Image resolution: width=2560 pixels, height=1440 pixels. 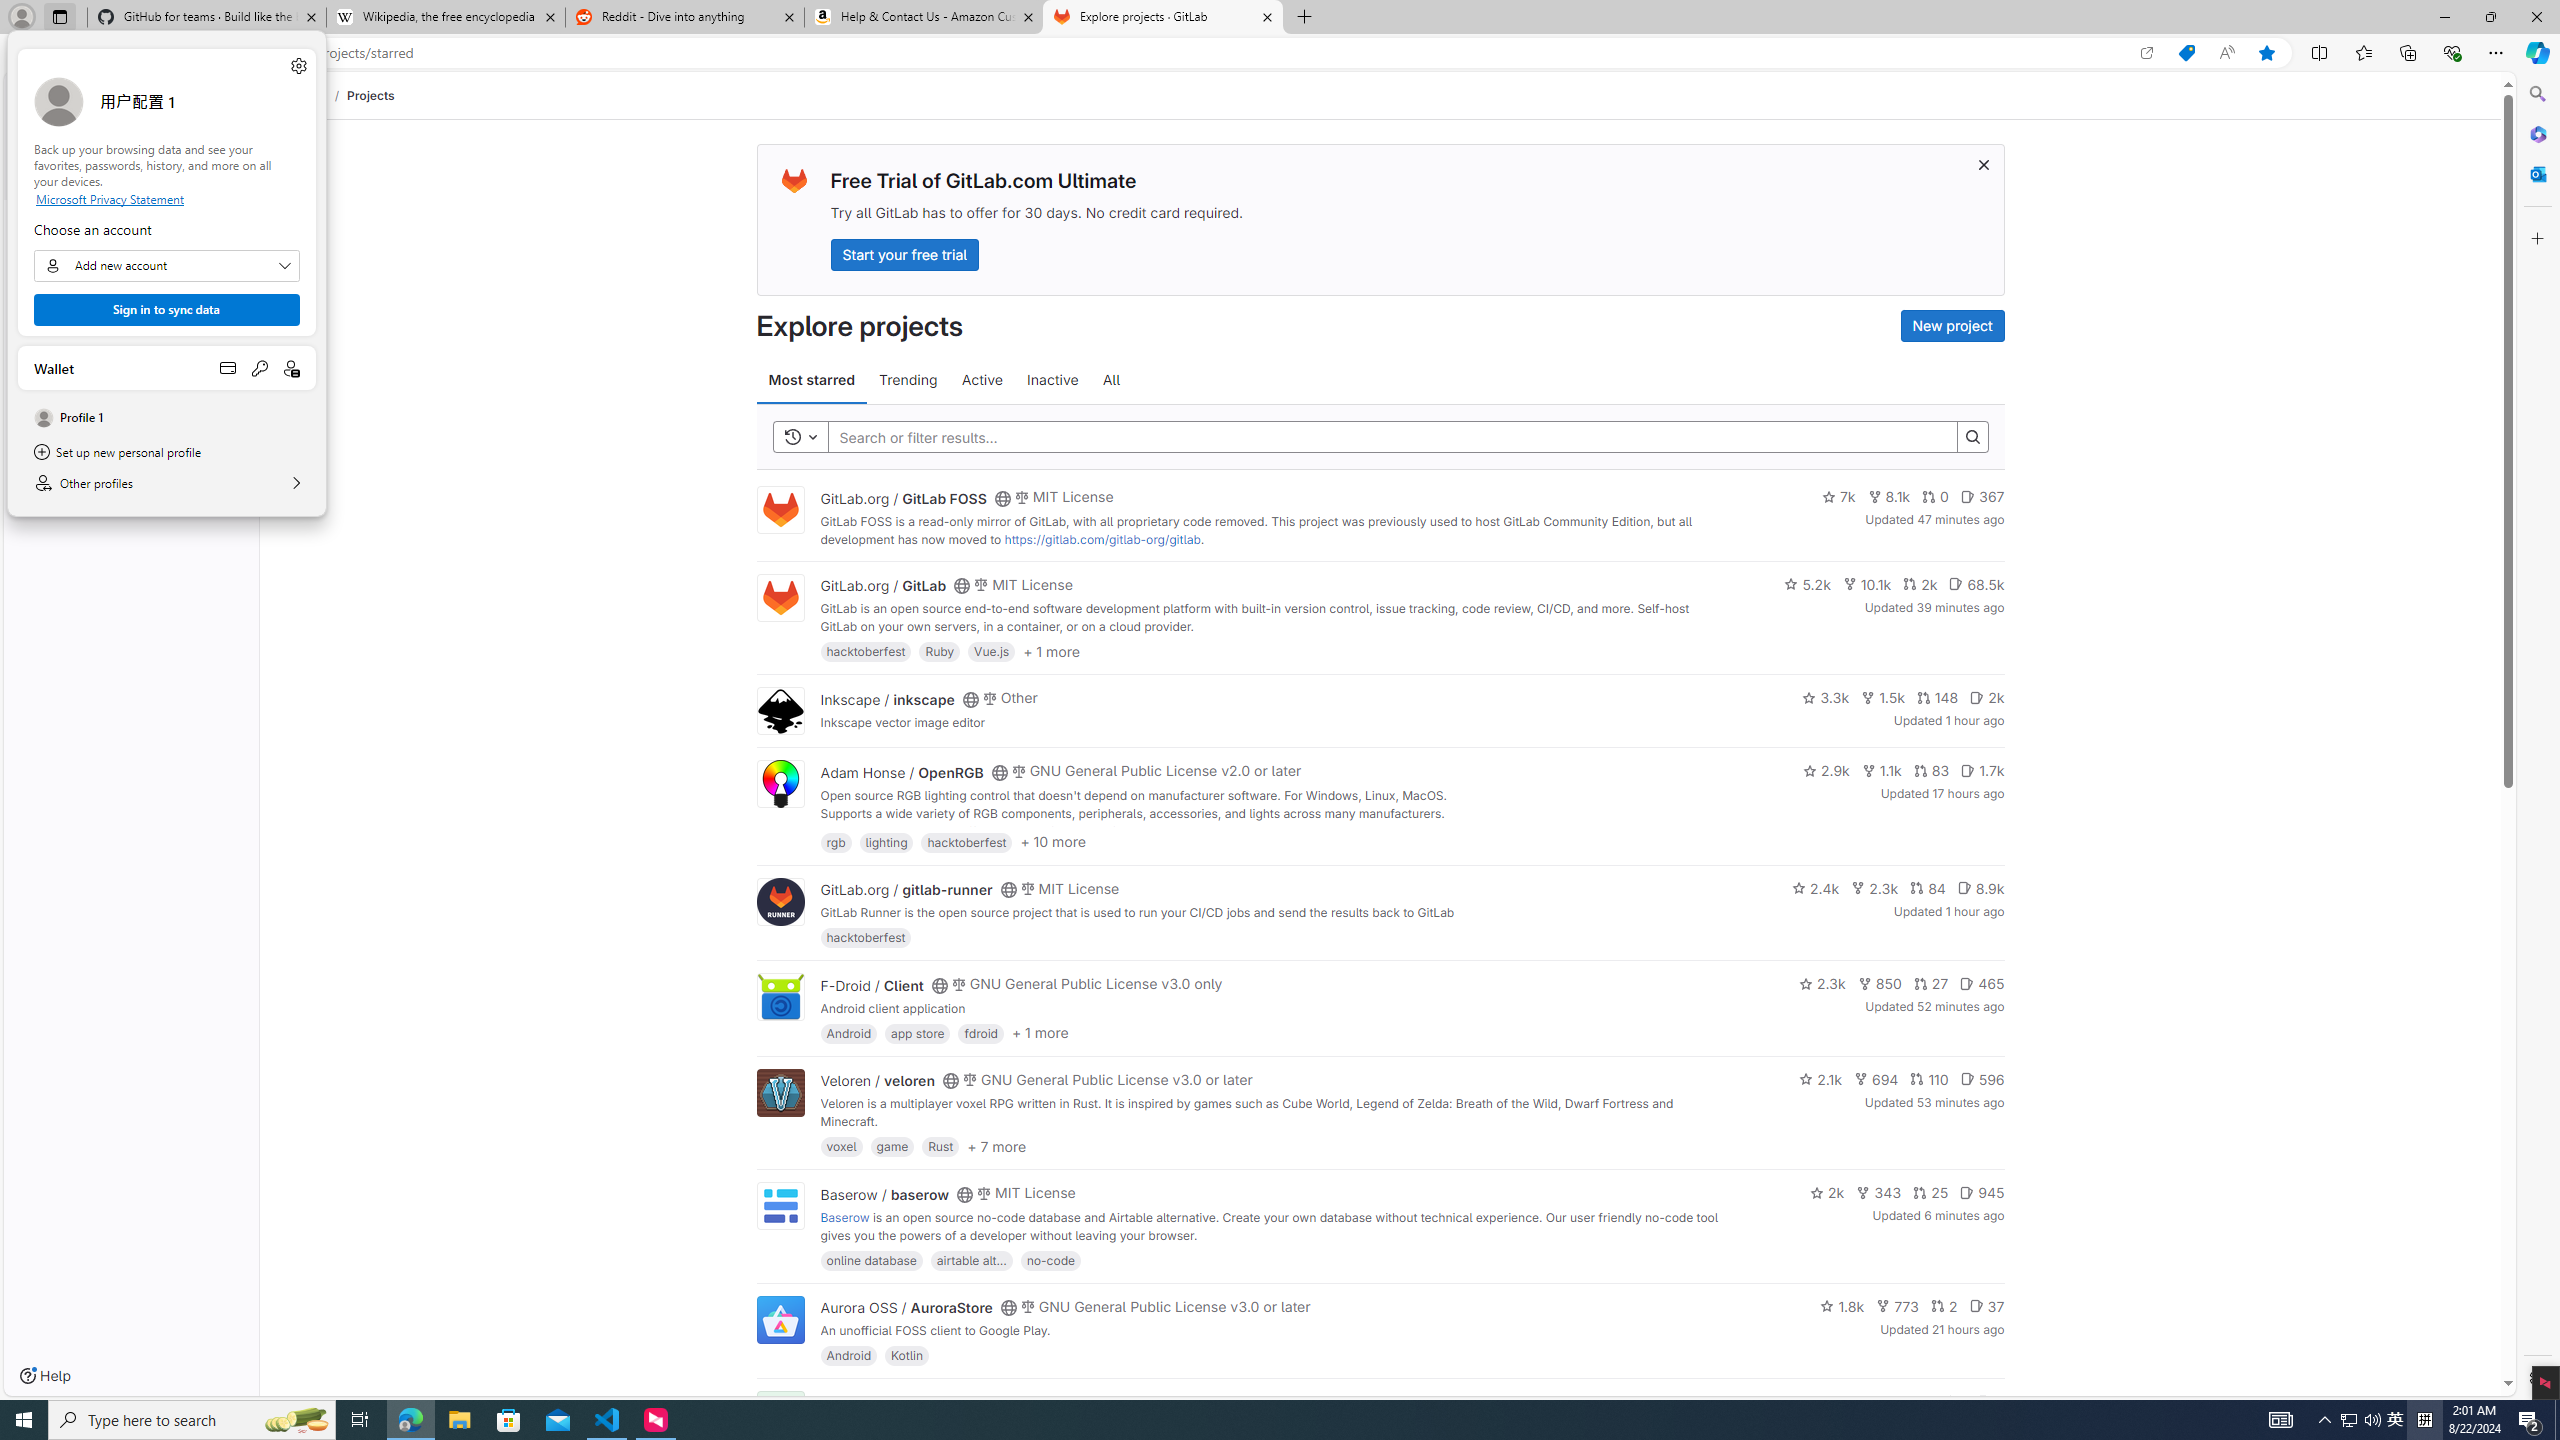 I want to click on Edouard Klein / falsisign, so click(x=901, y=1402).